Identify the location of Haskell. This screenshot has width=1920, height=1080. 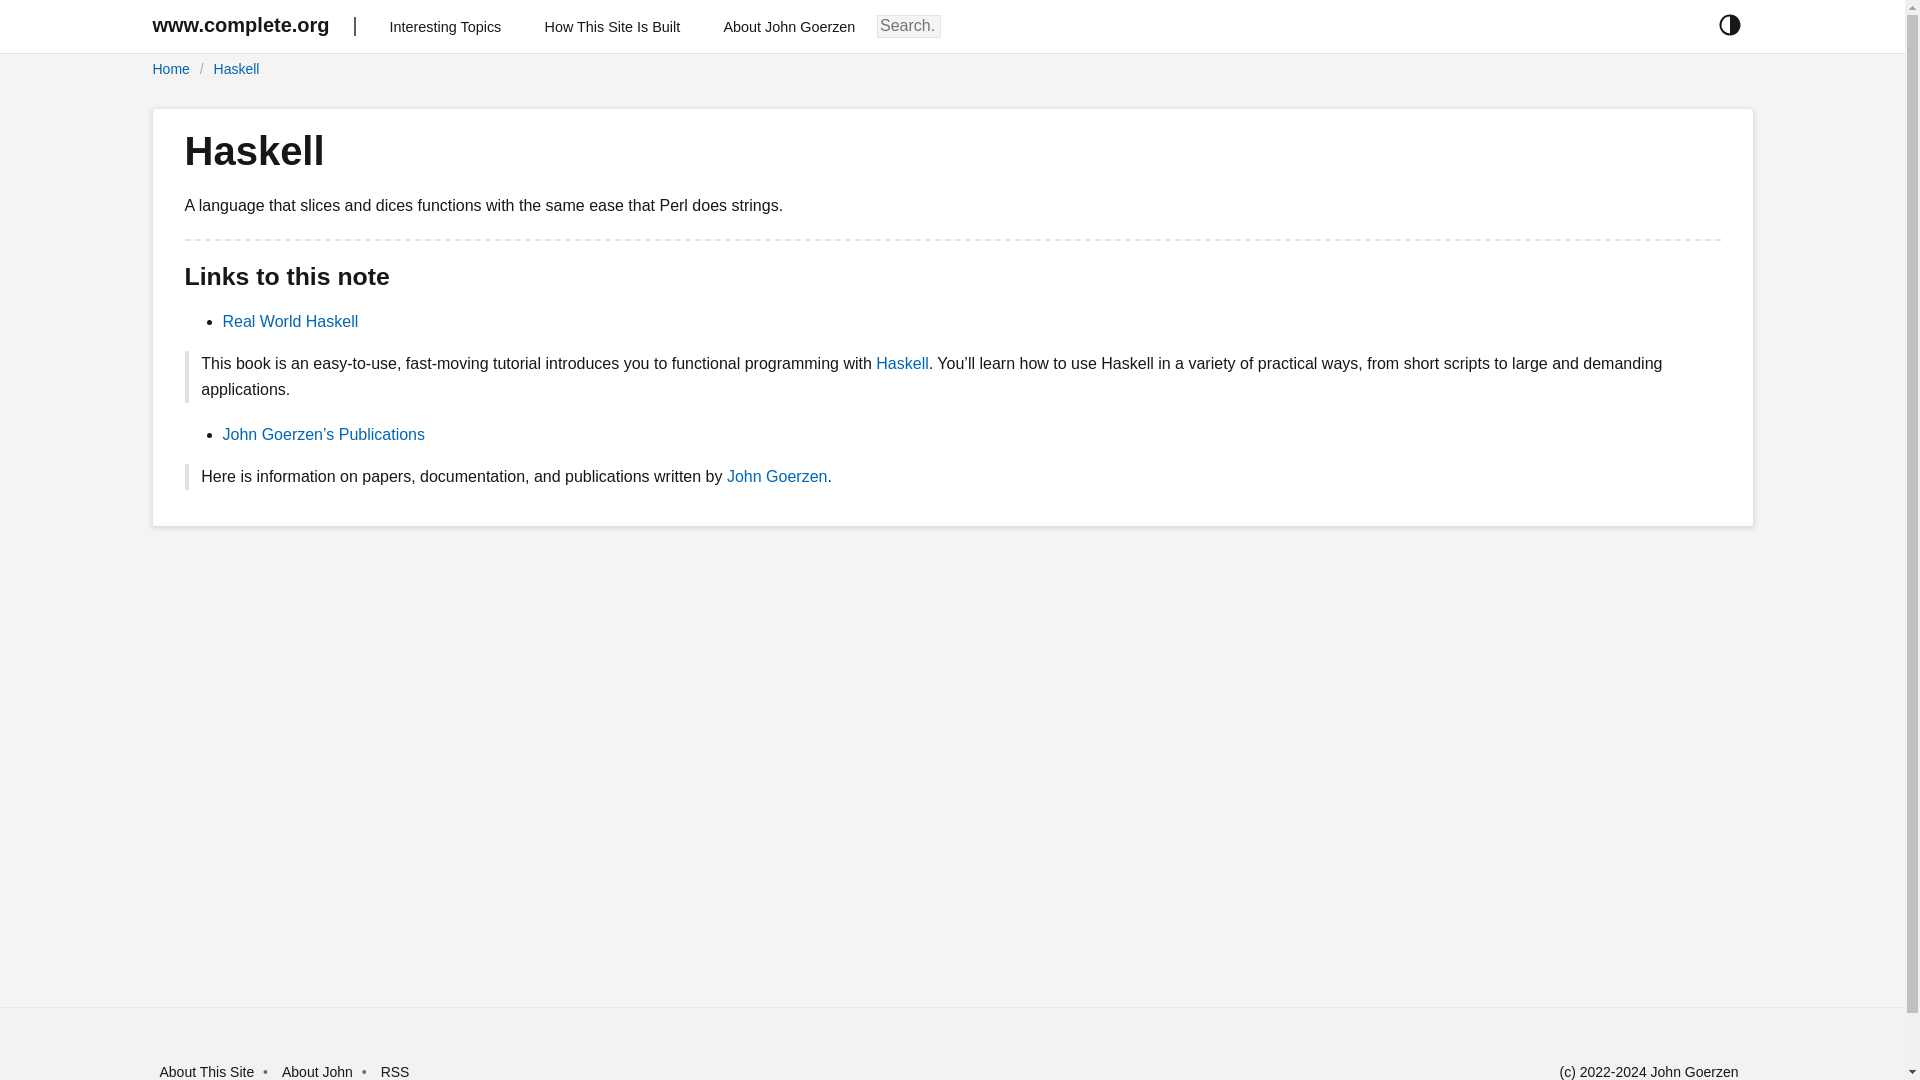
(901, 363).